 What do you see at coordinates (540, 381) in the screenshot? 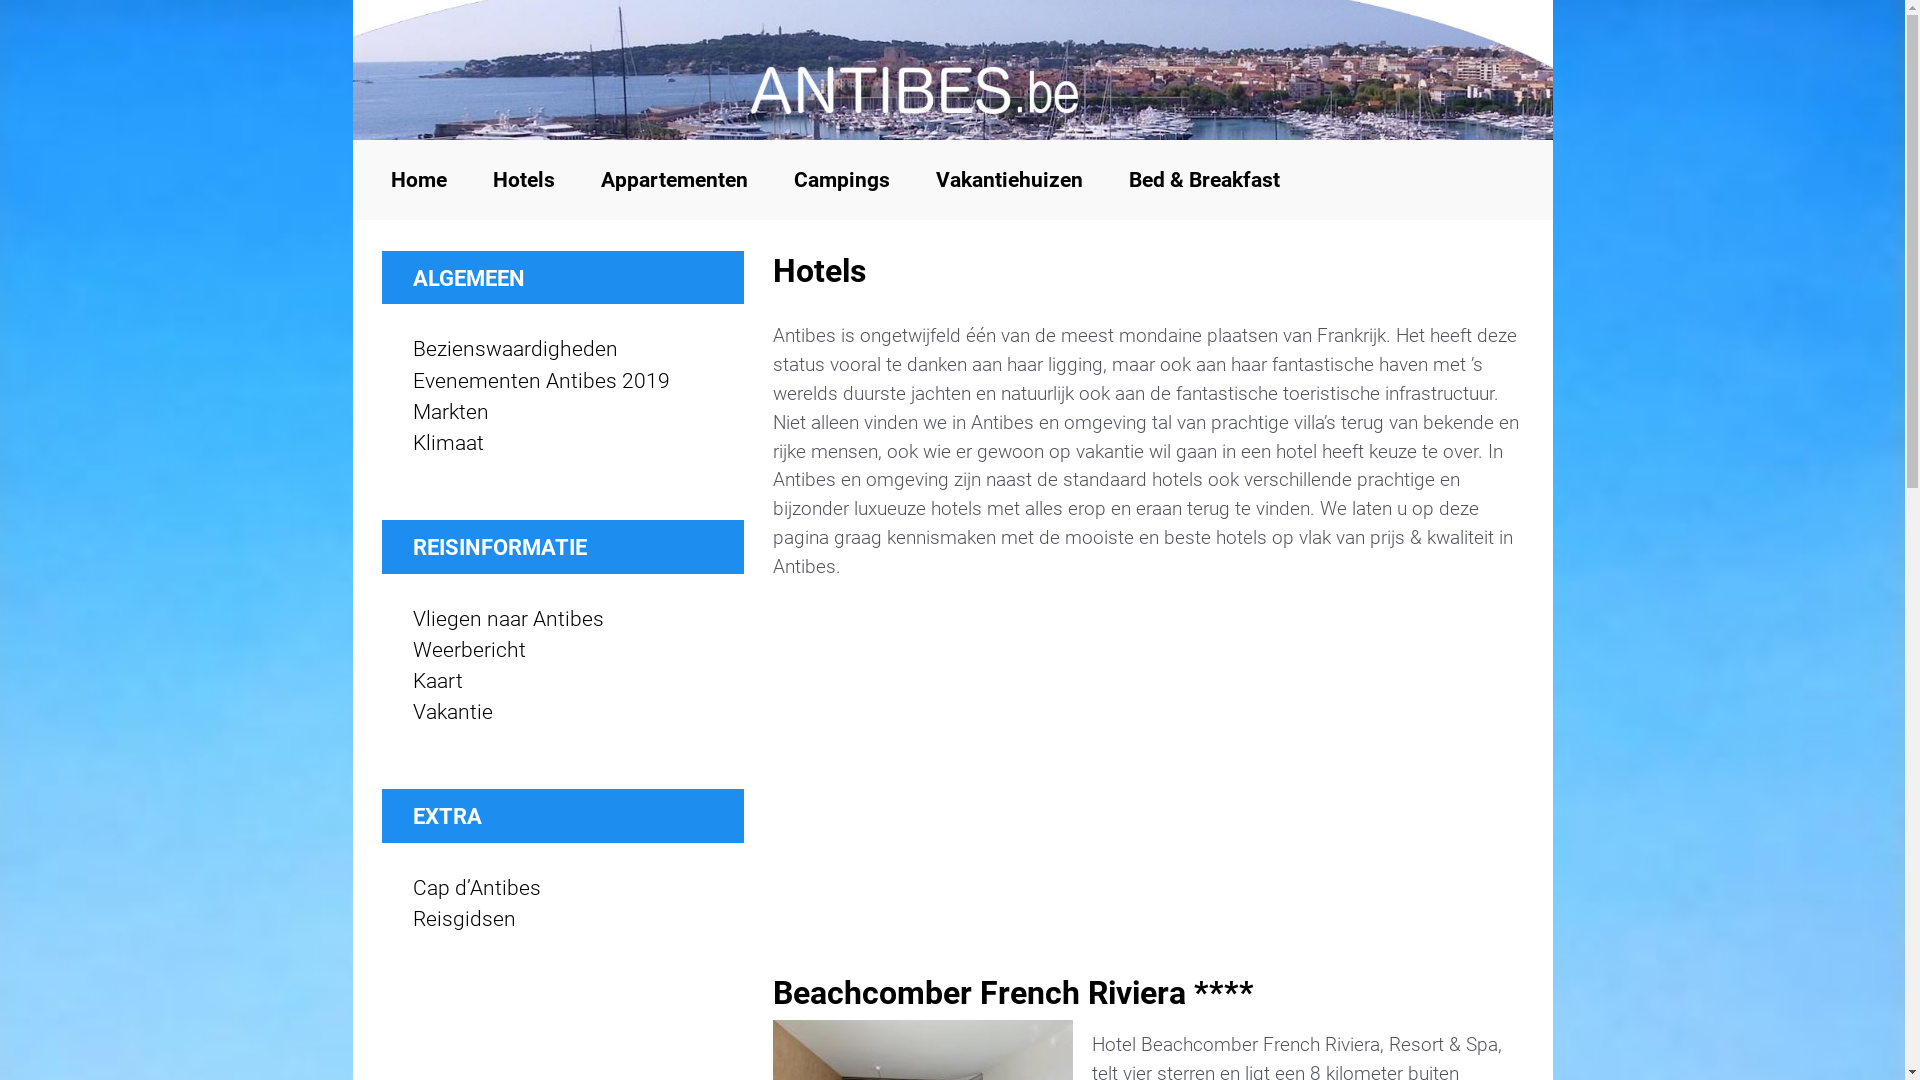
I see `Evenementen Antibes 2019` at bounding box center [540, 381].